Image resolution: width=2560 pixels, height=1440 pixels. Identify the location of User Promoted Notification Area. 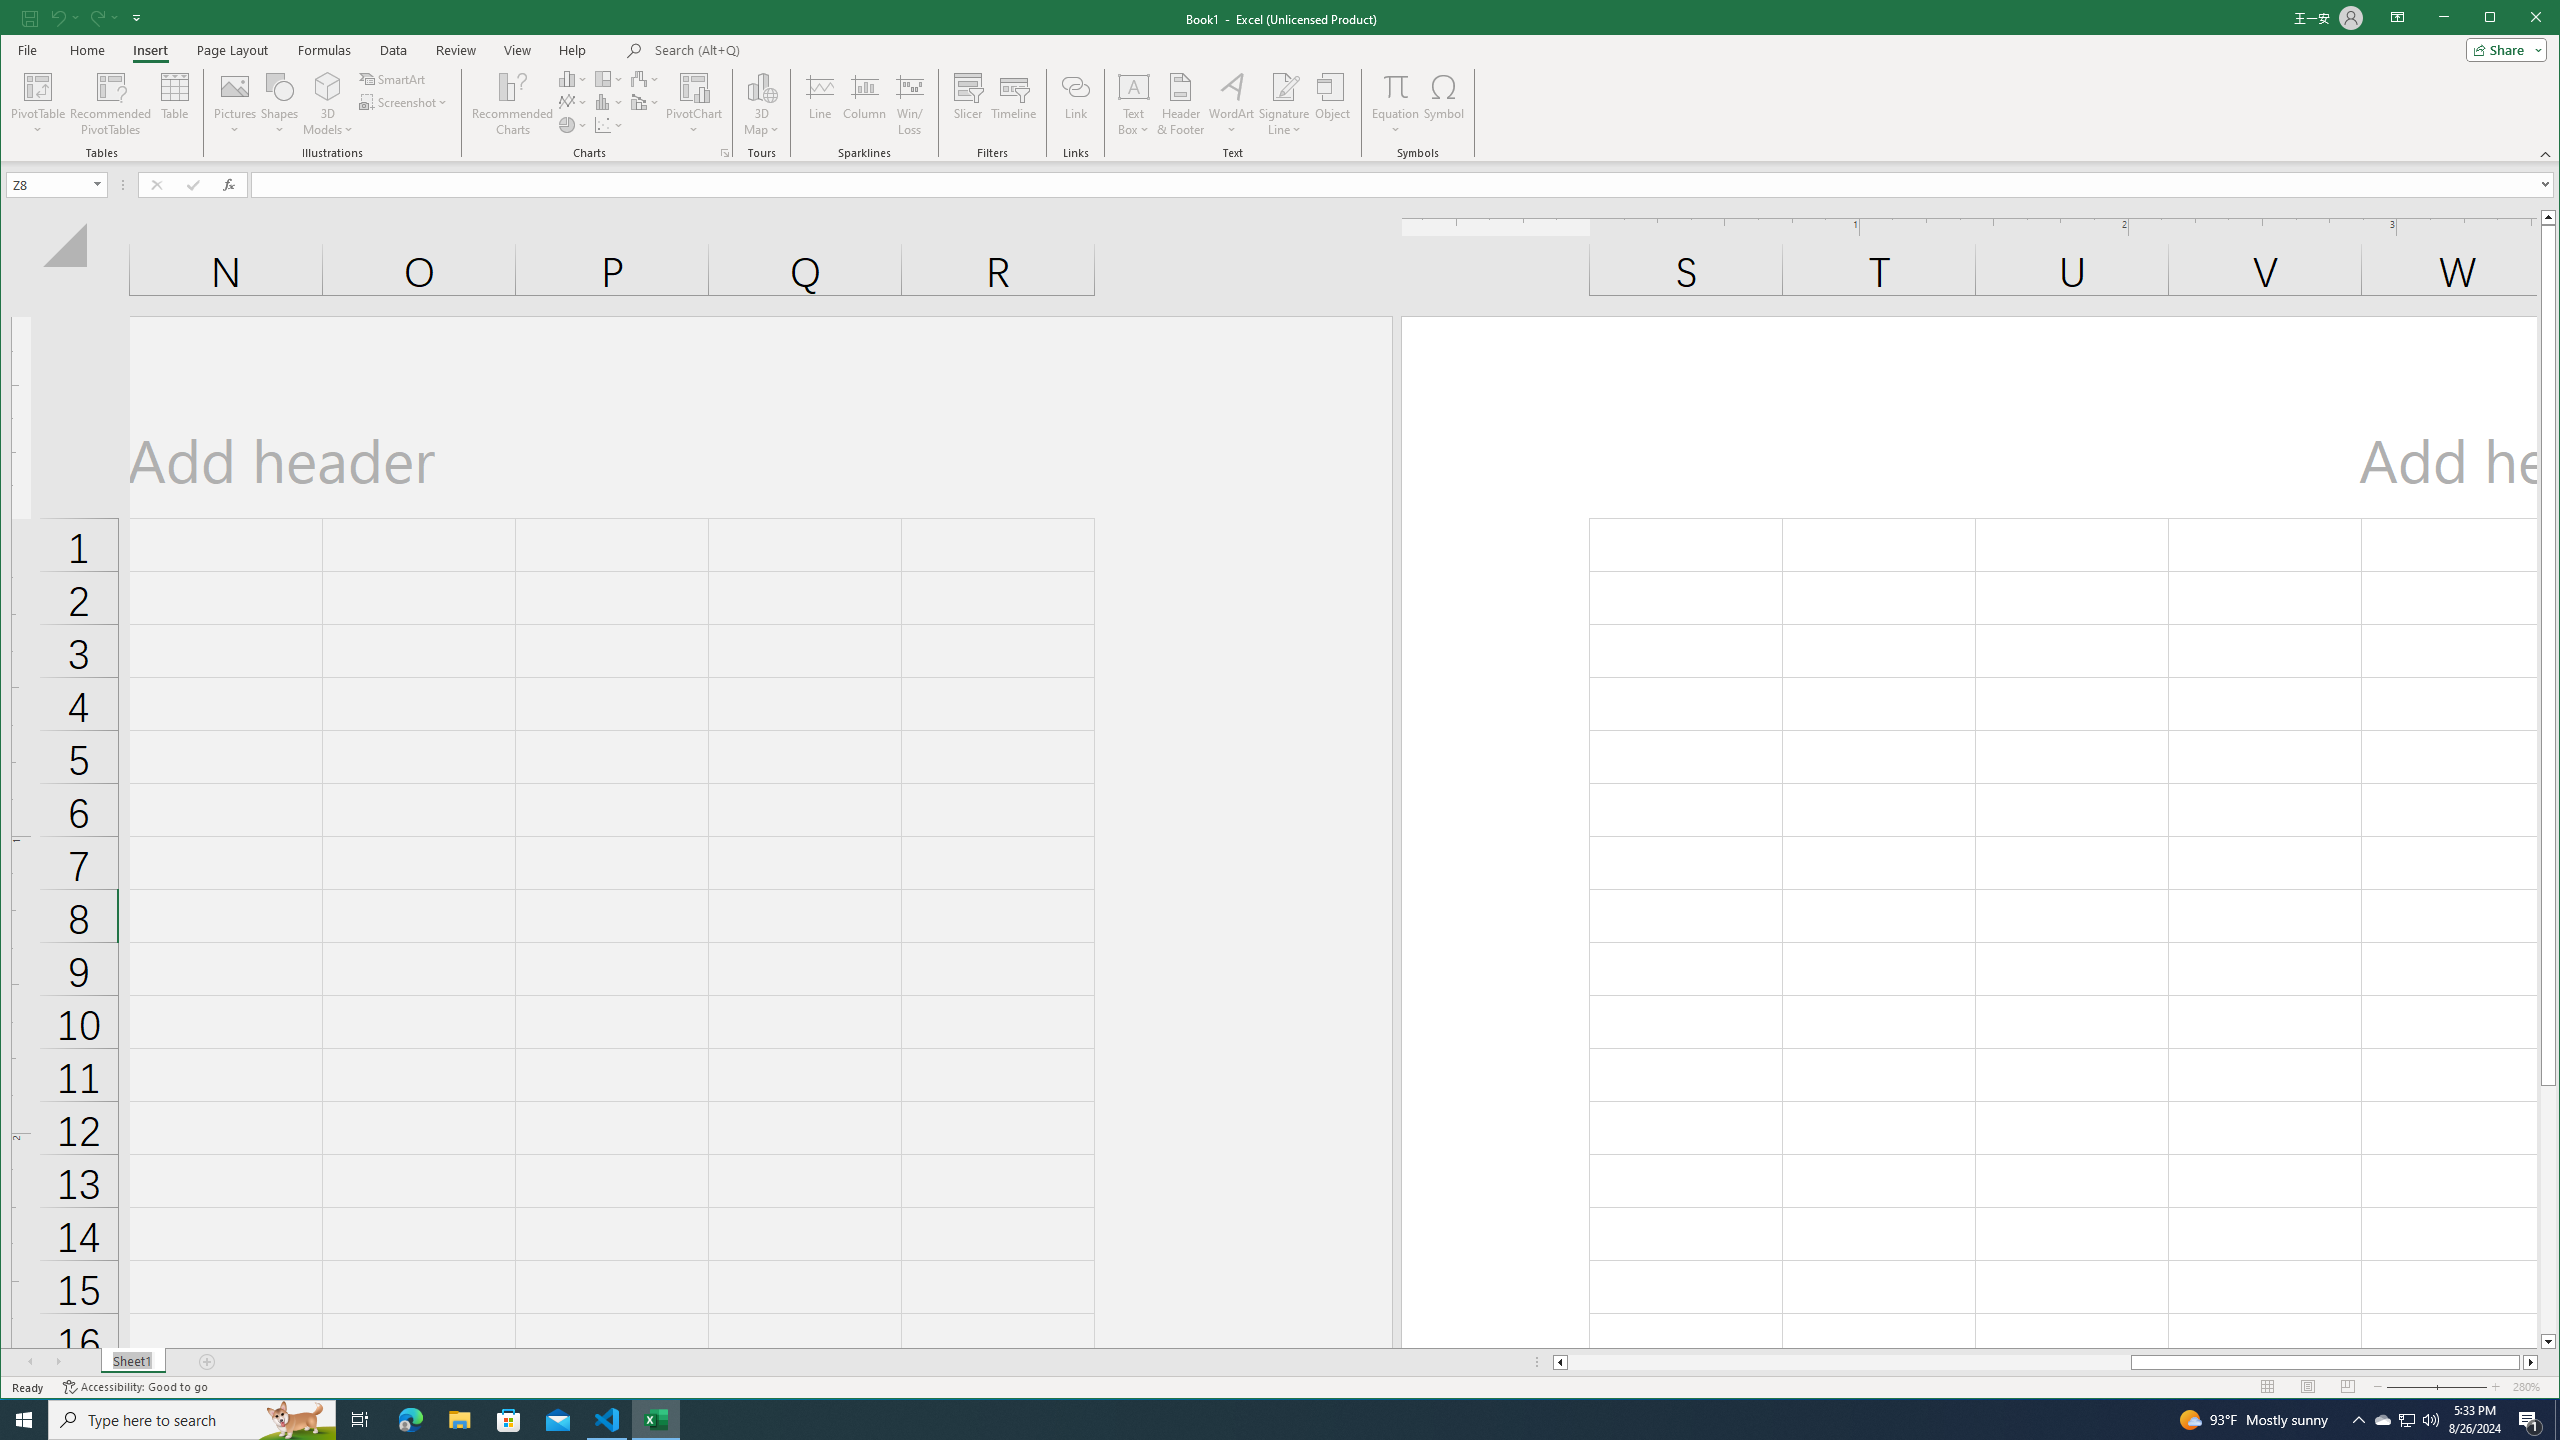
(2406, 1420).